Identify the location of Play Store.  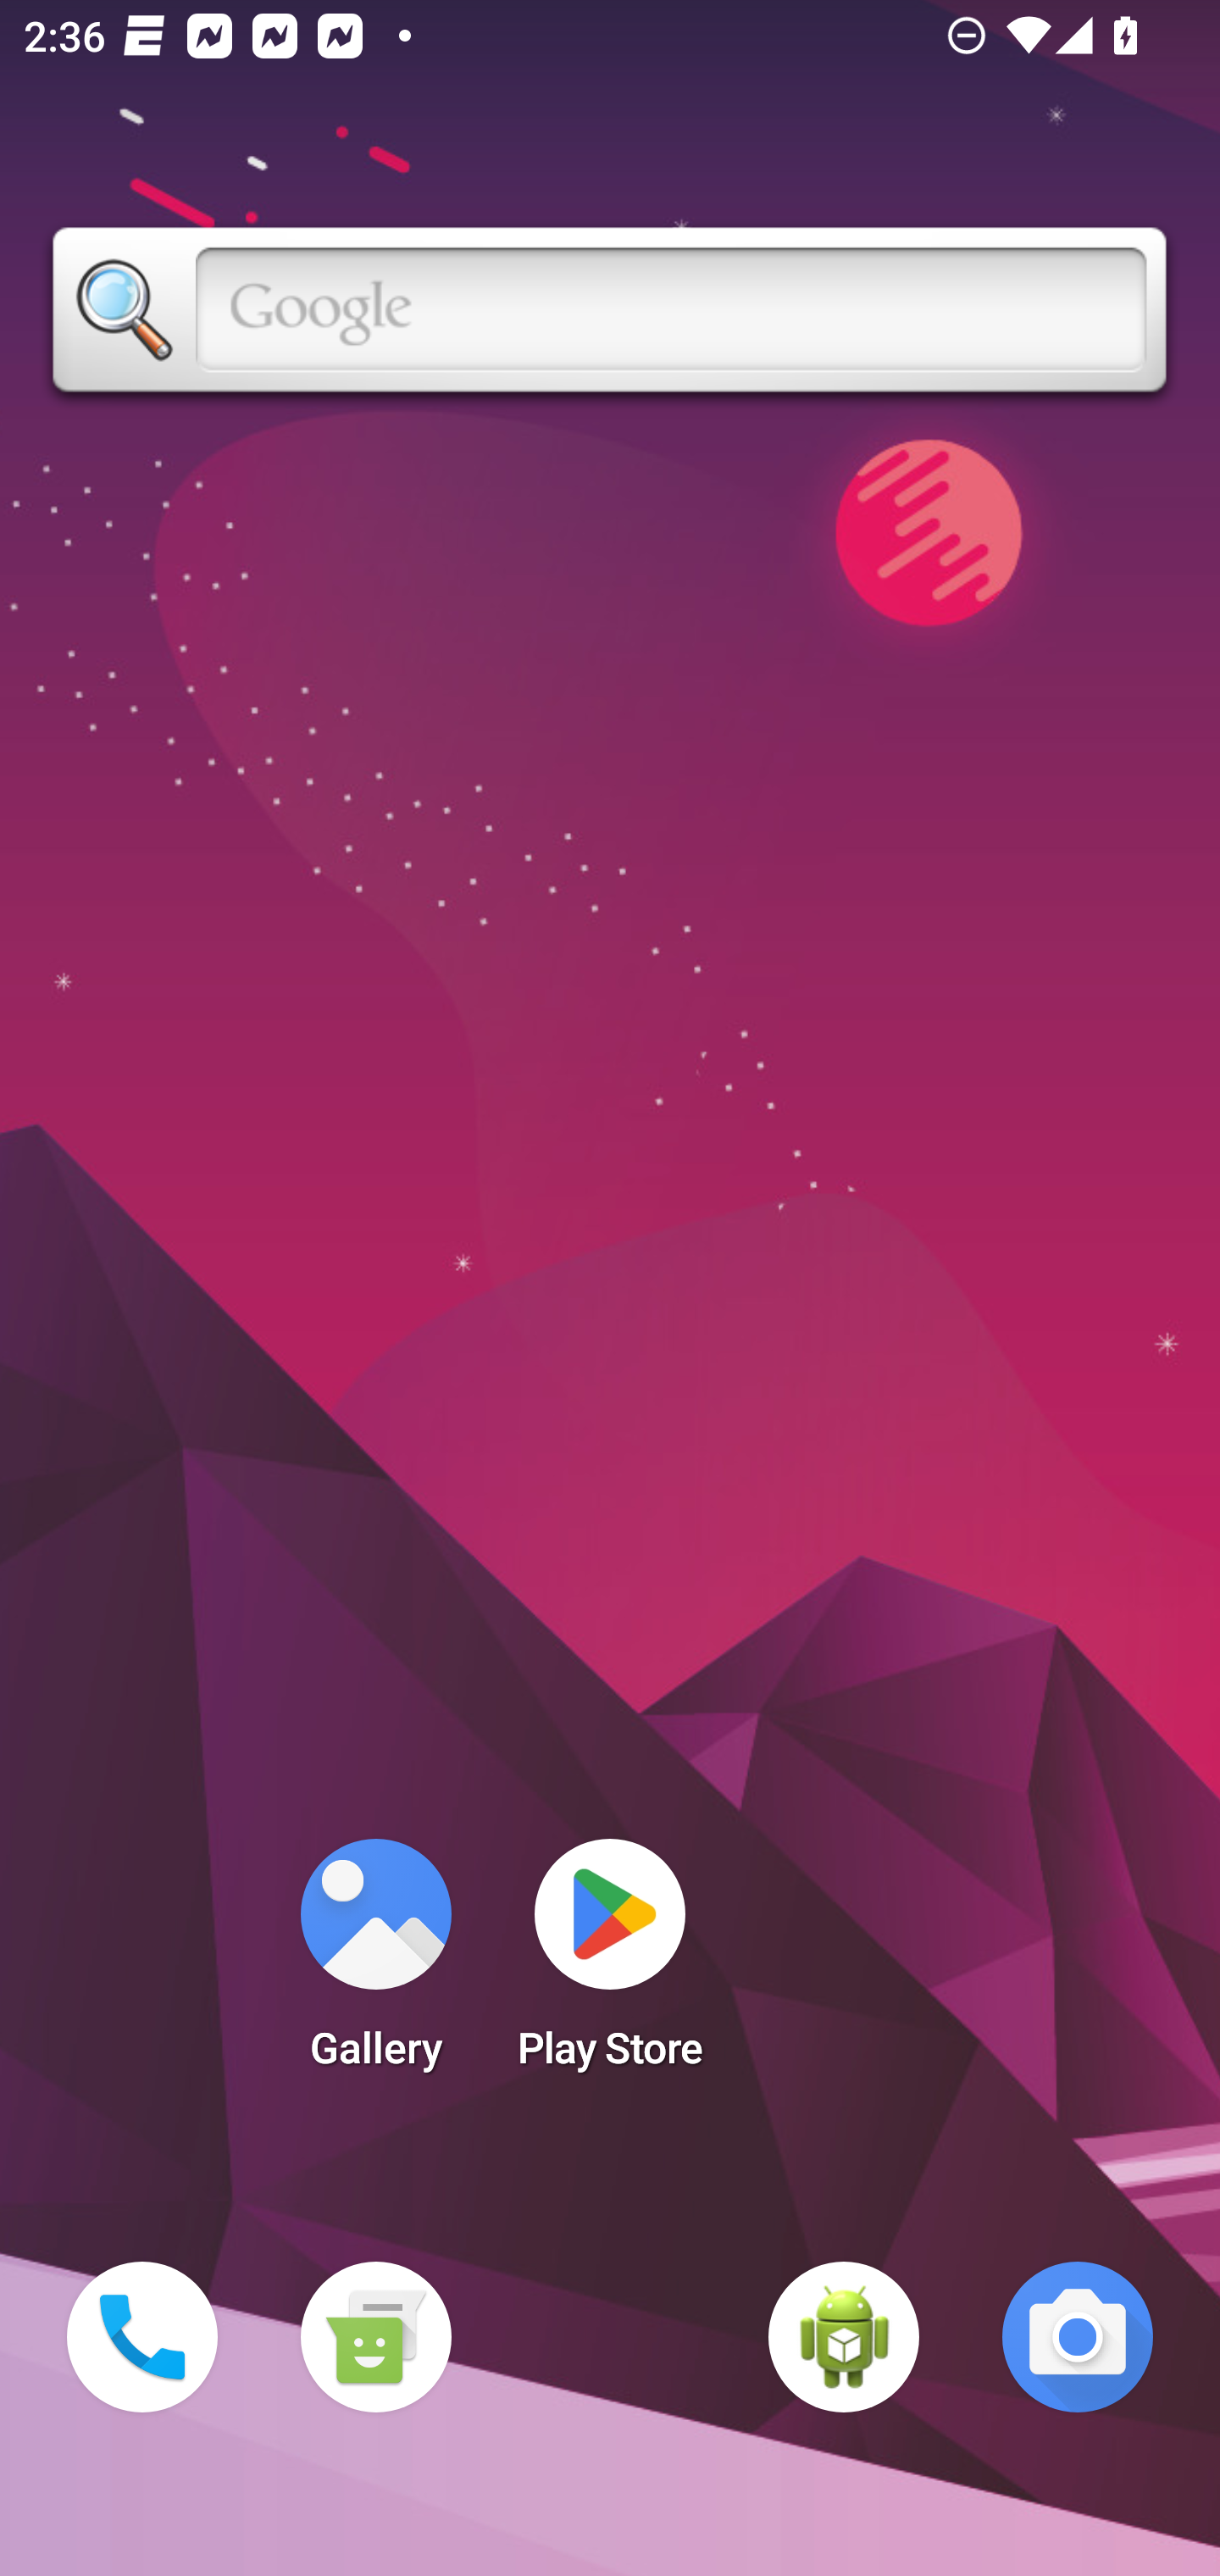
(610, 1964).